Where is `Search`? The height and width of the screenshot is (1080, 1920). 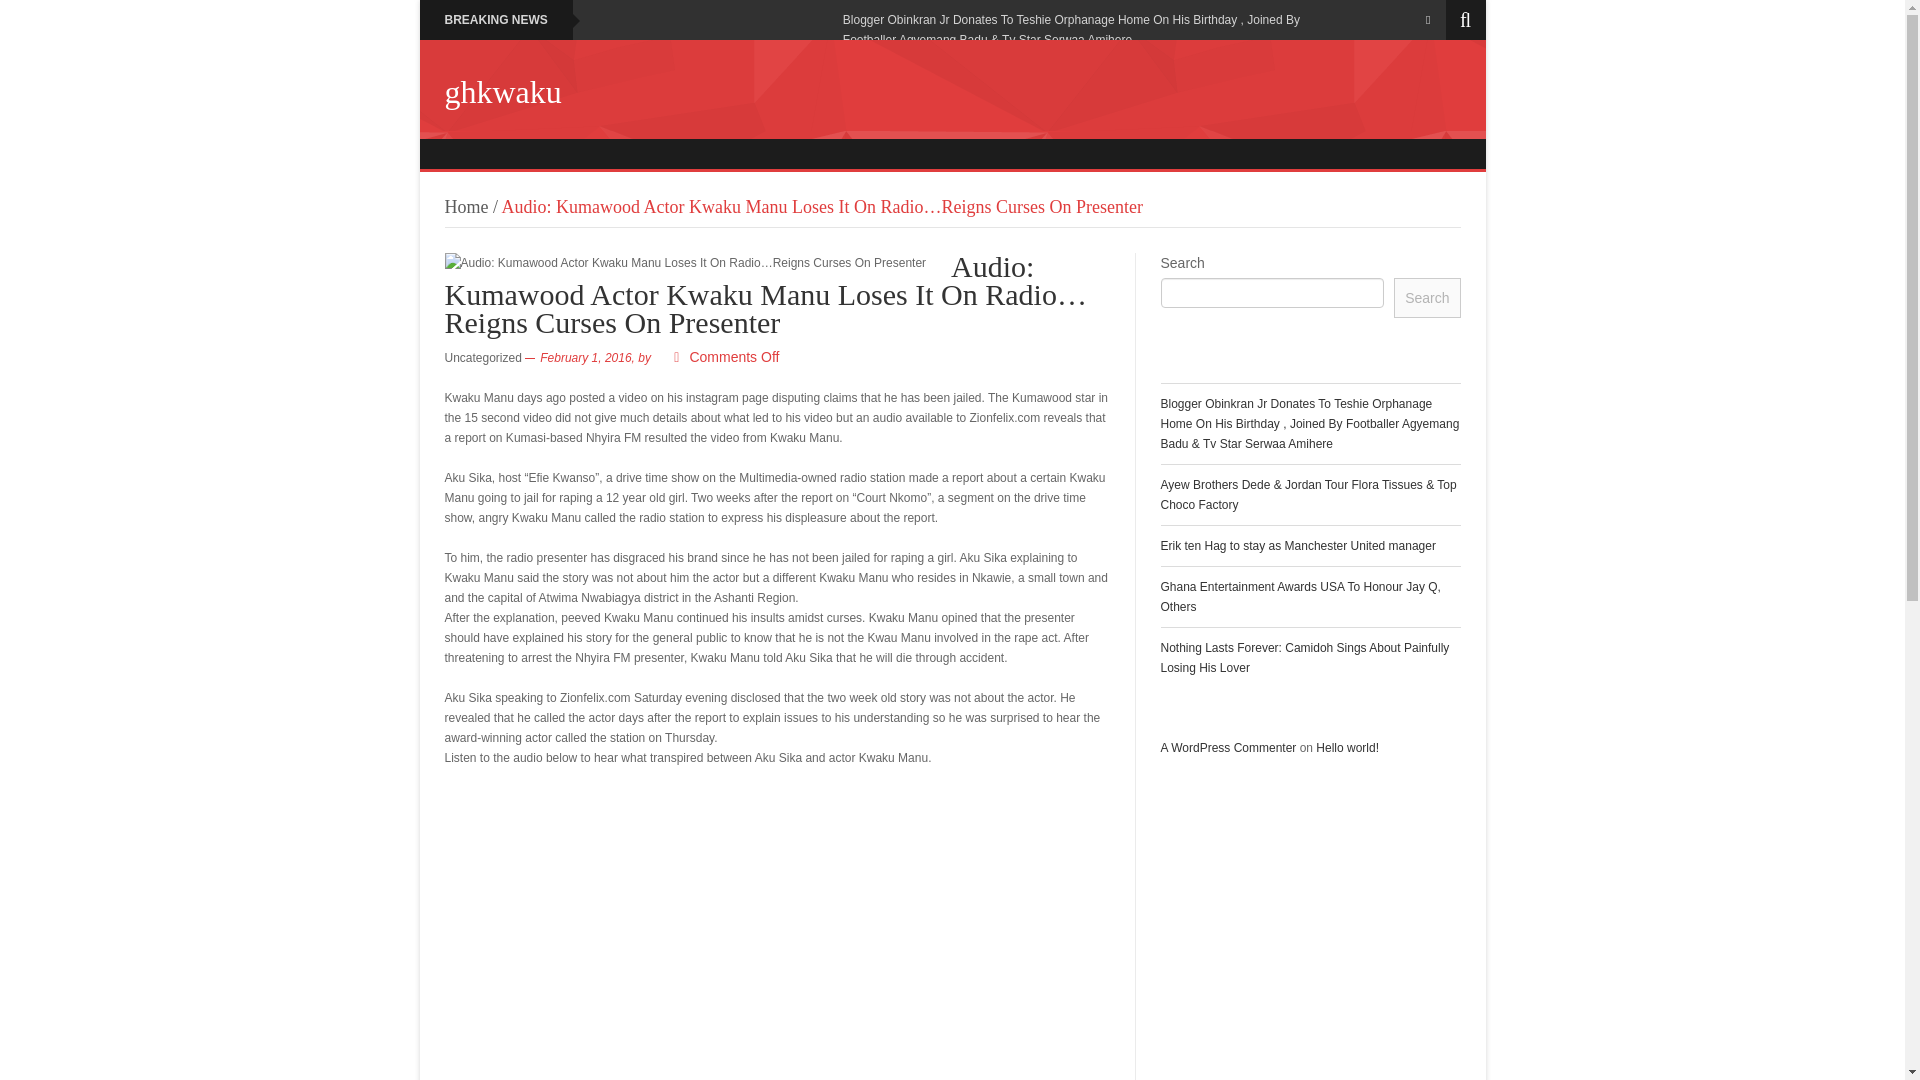
Search is located at coordinates (1426, 297).